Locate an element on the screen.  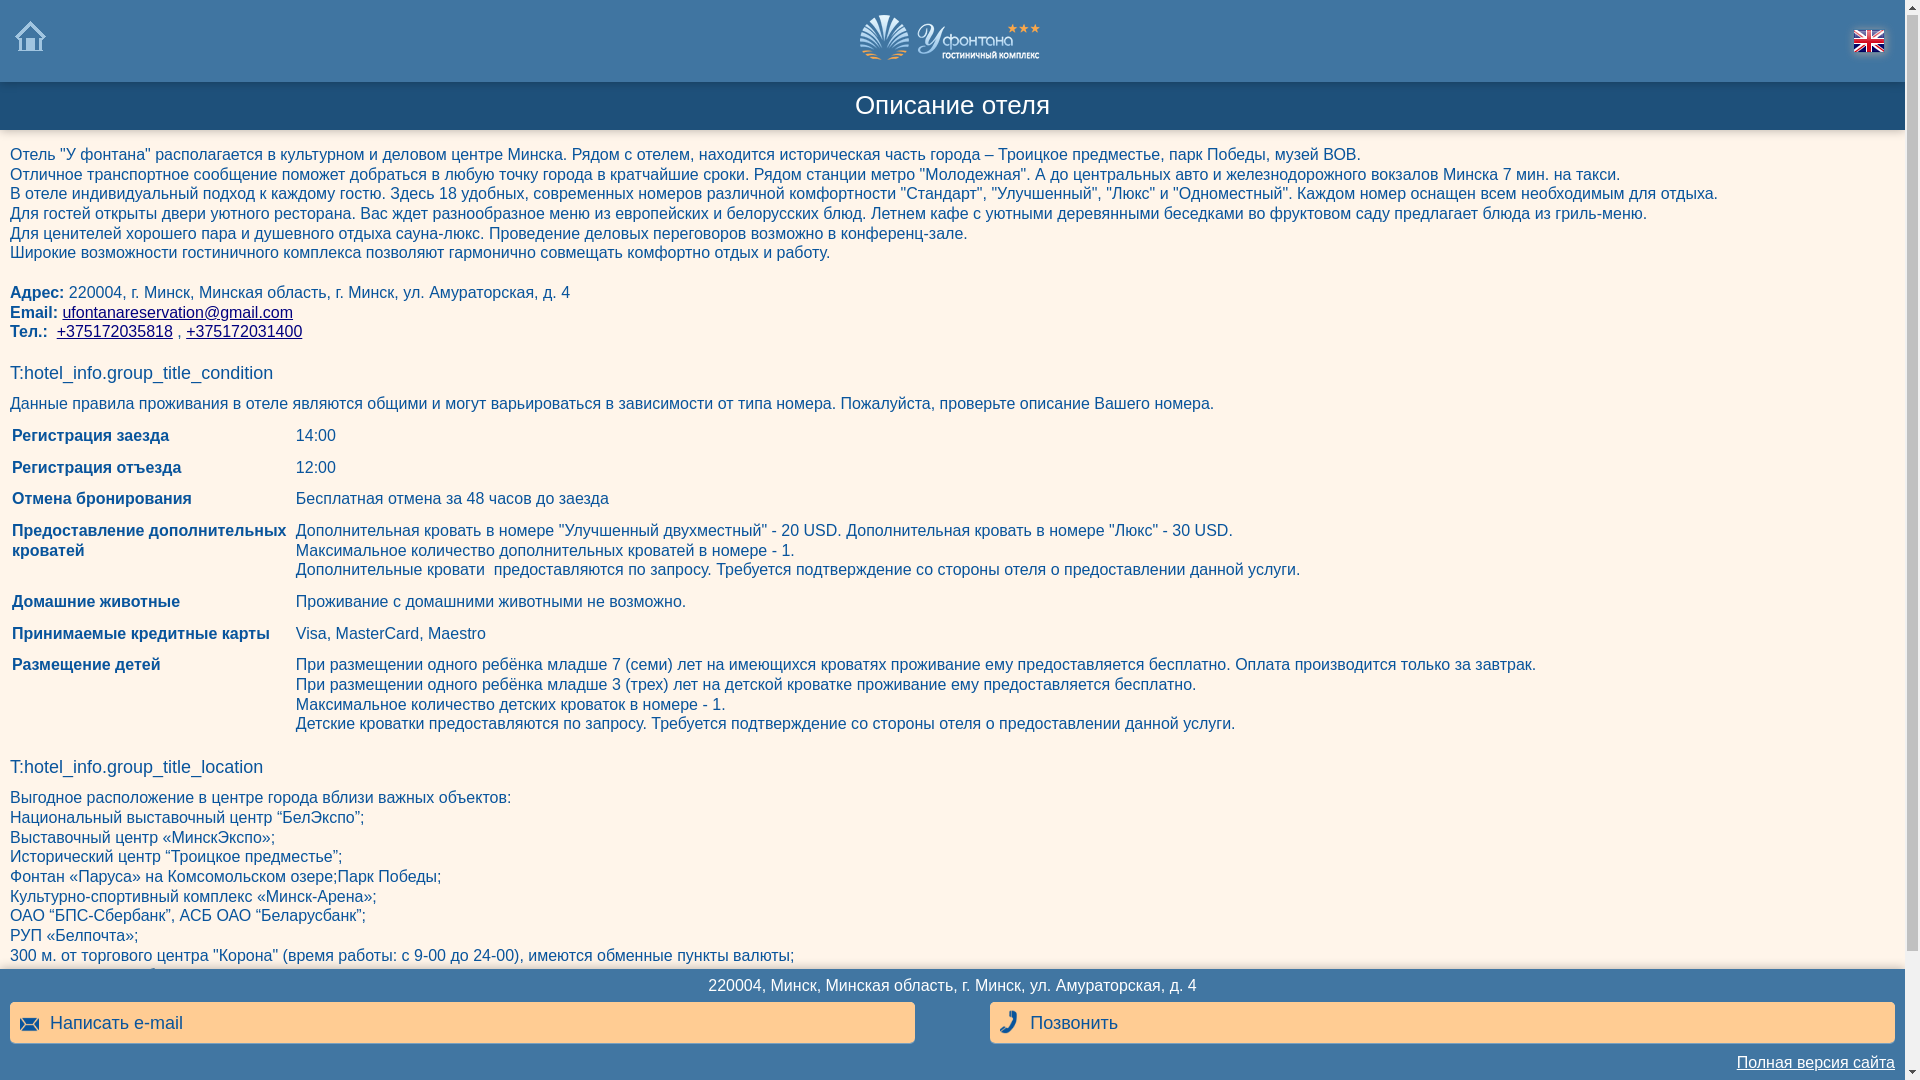
+375172031400 is located at coordinates (244, 332).